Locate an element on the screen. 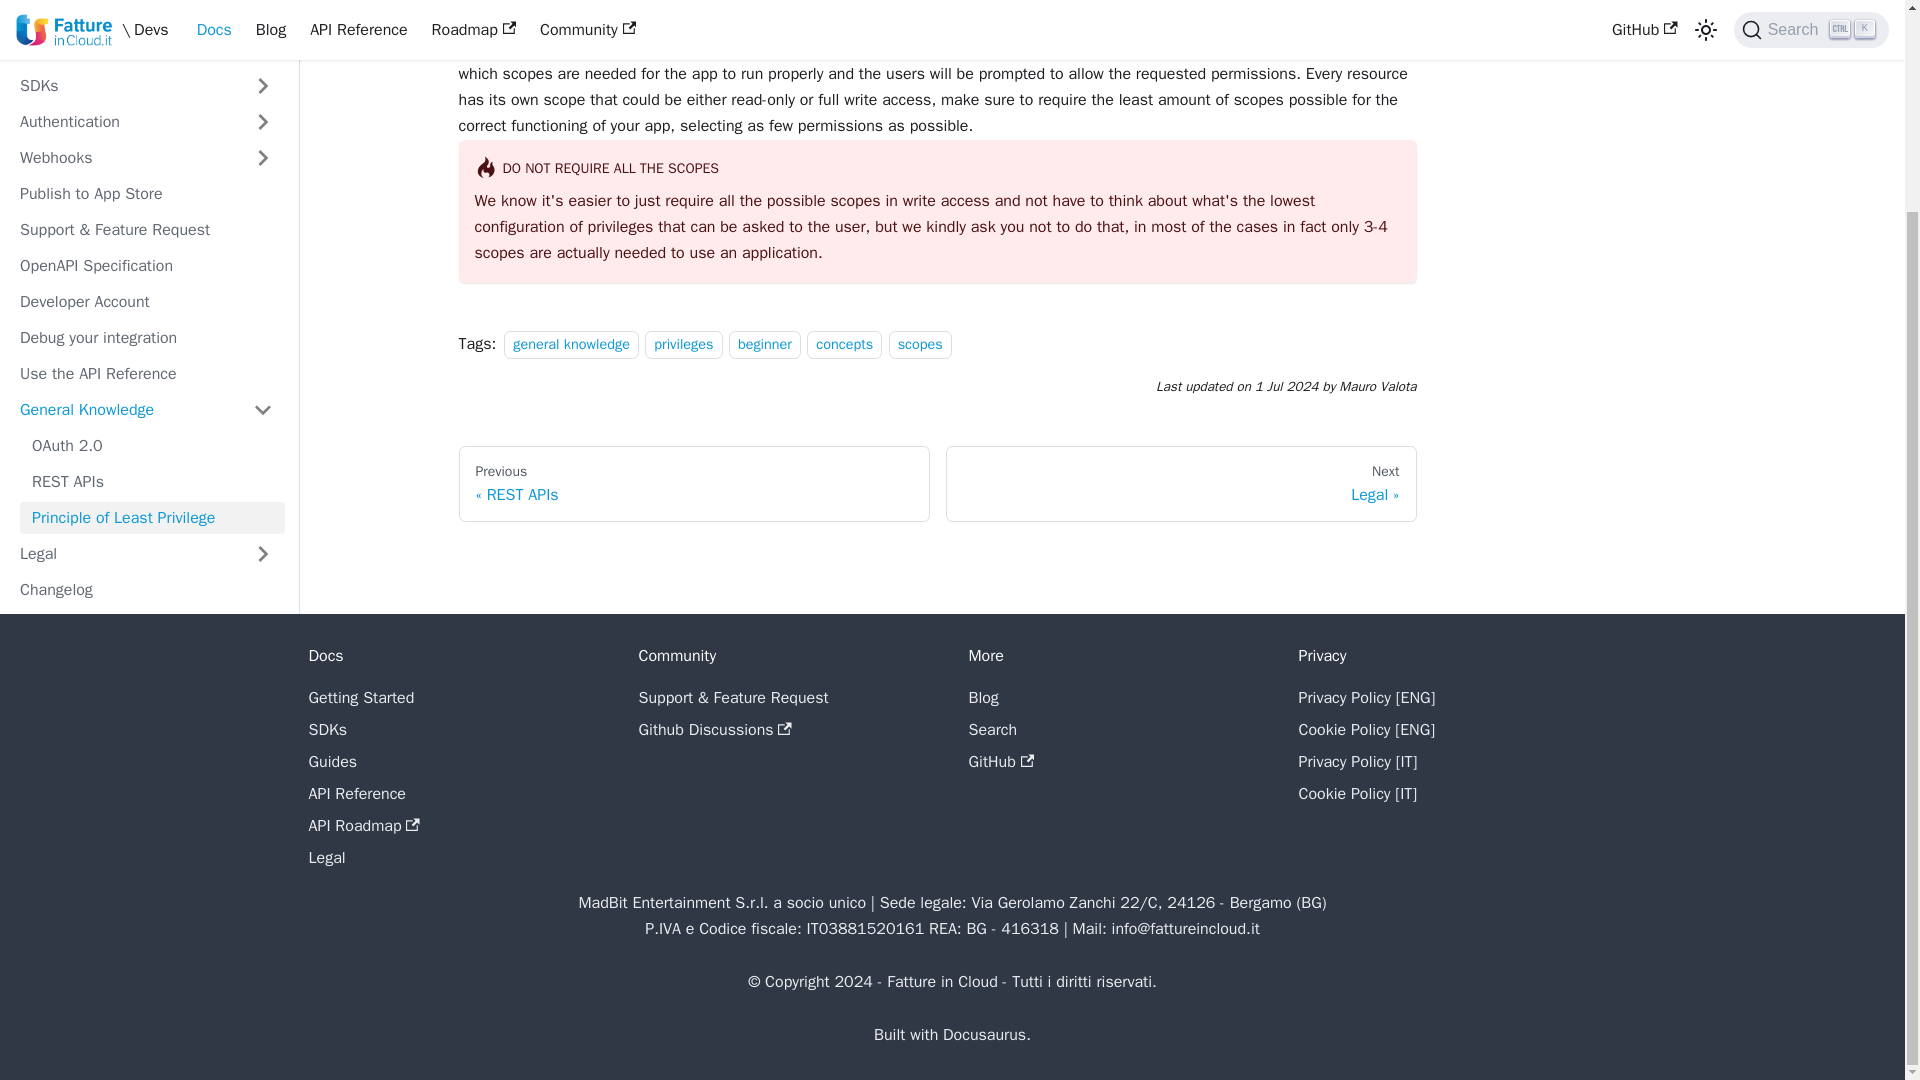  Debug your integration is located at coordinates (146, 338).